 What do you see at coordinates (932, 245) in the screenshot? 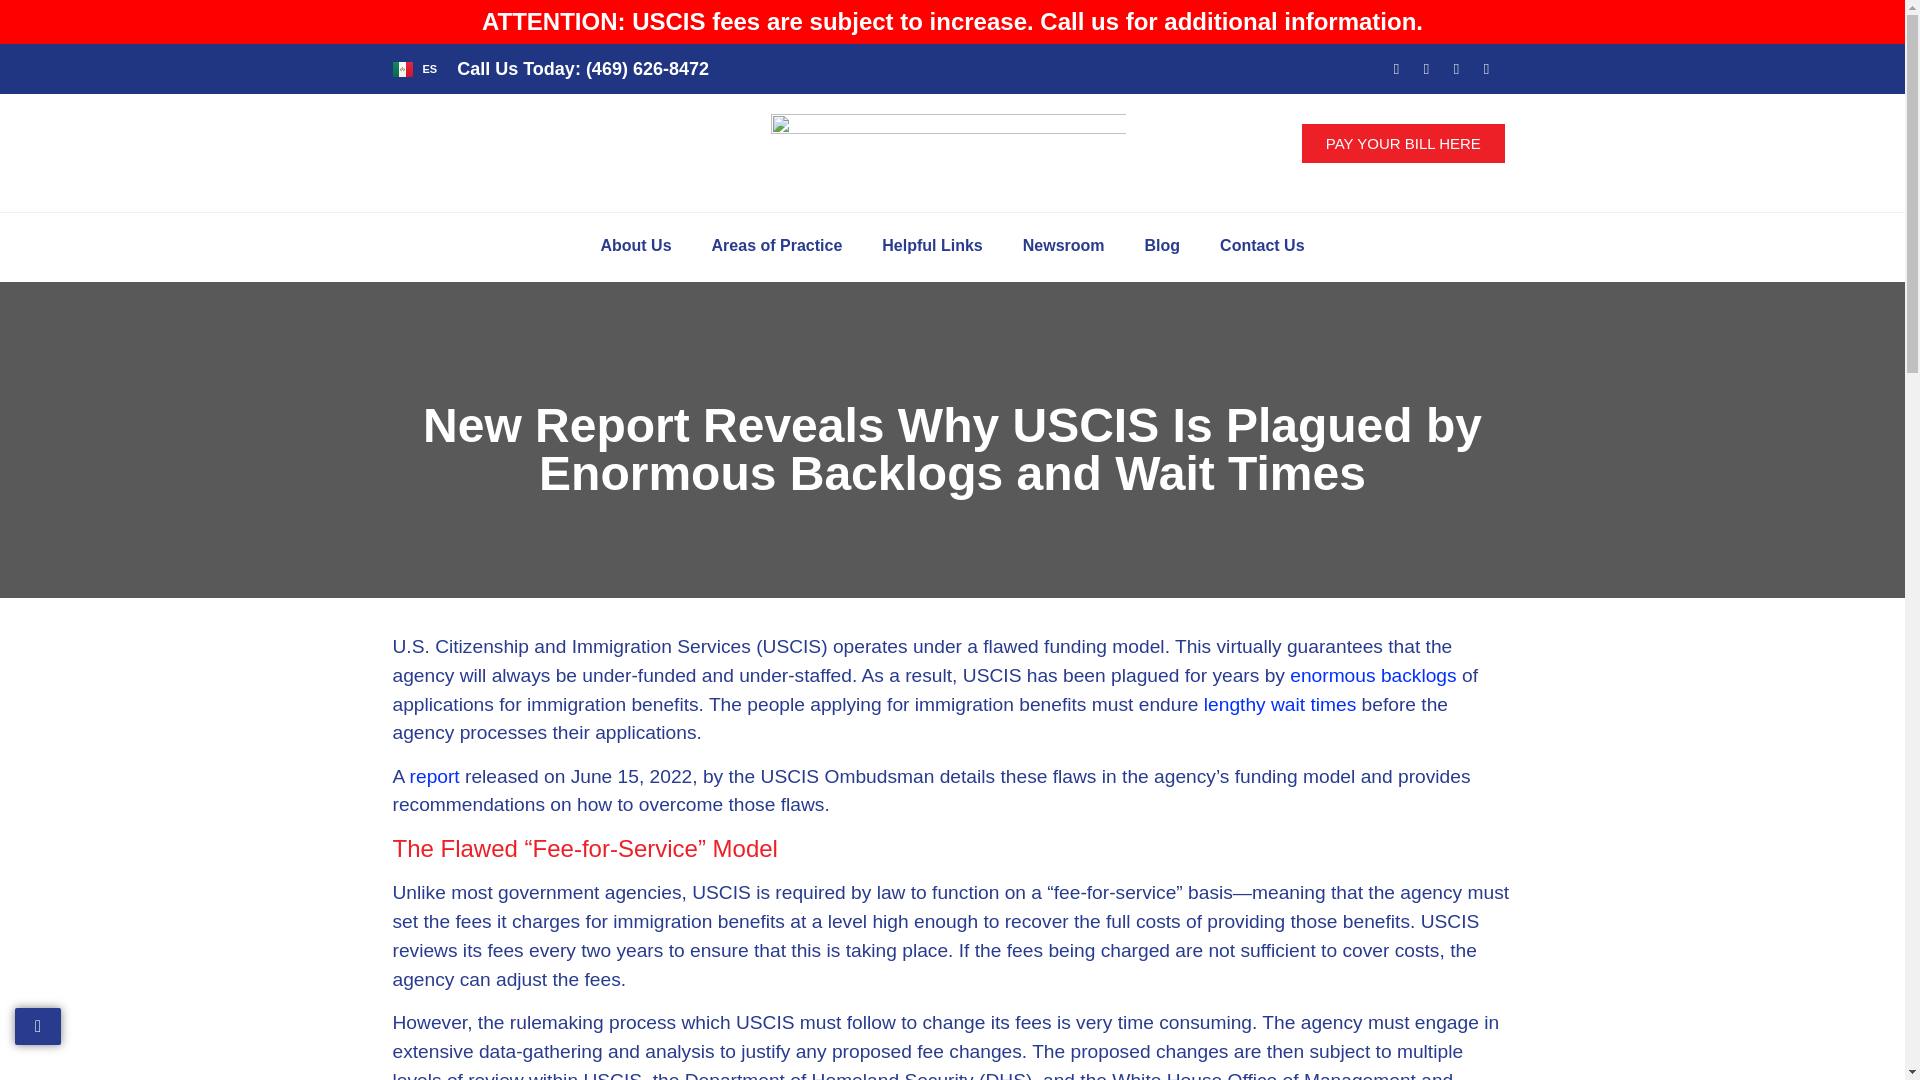
I see `Helpful Links` at bounding box center [932, 245].